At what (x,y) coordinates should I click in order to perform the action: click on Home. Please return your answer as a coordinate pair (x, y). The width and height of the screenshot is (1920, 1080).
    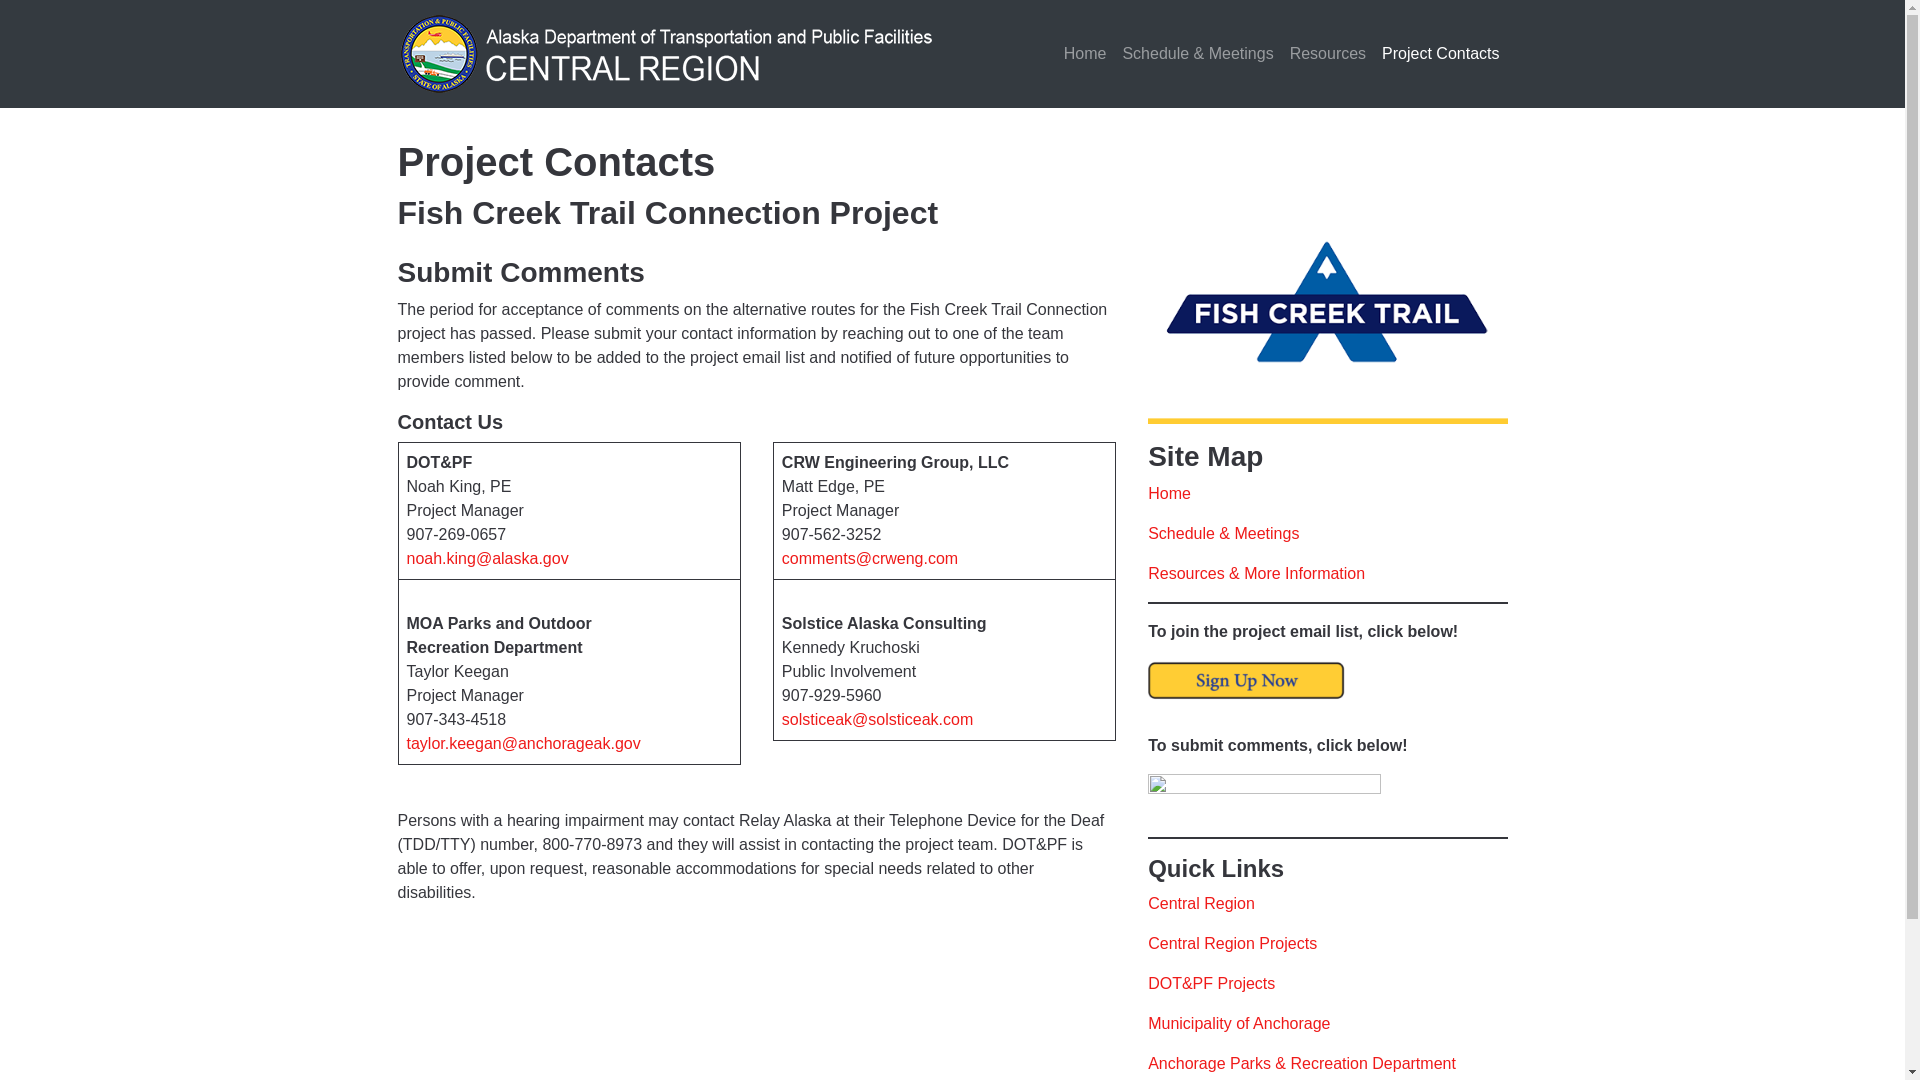
    Looking at the image, I should click on (1169, 493).